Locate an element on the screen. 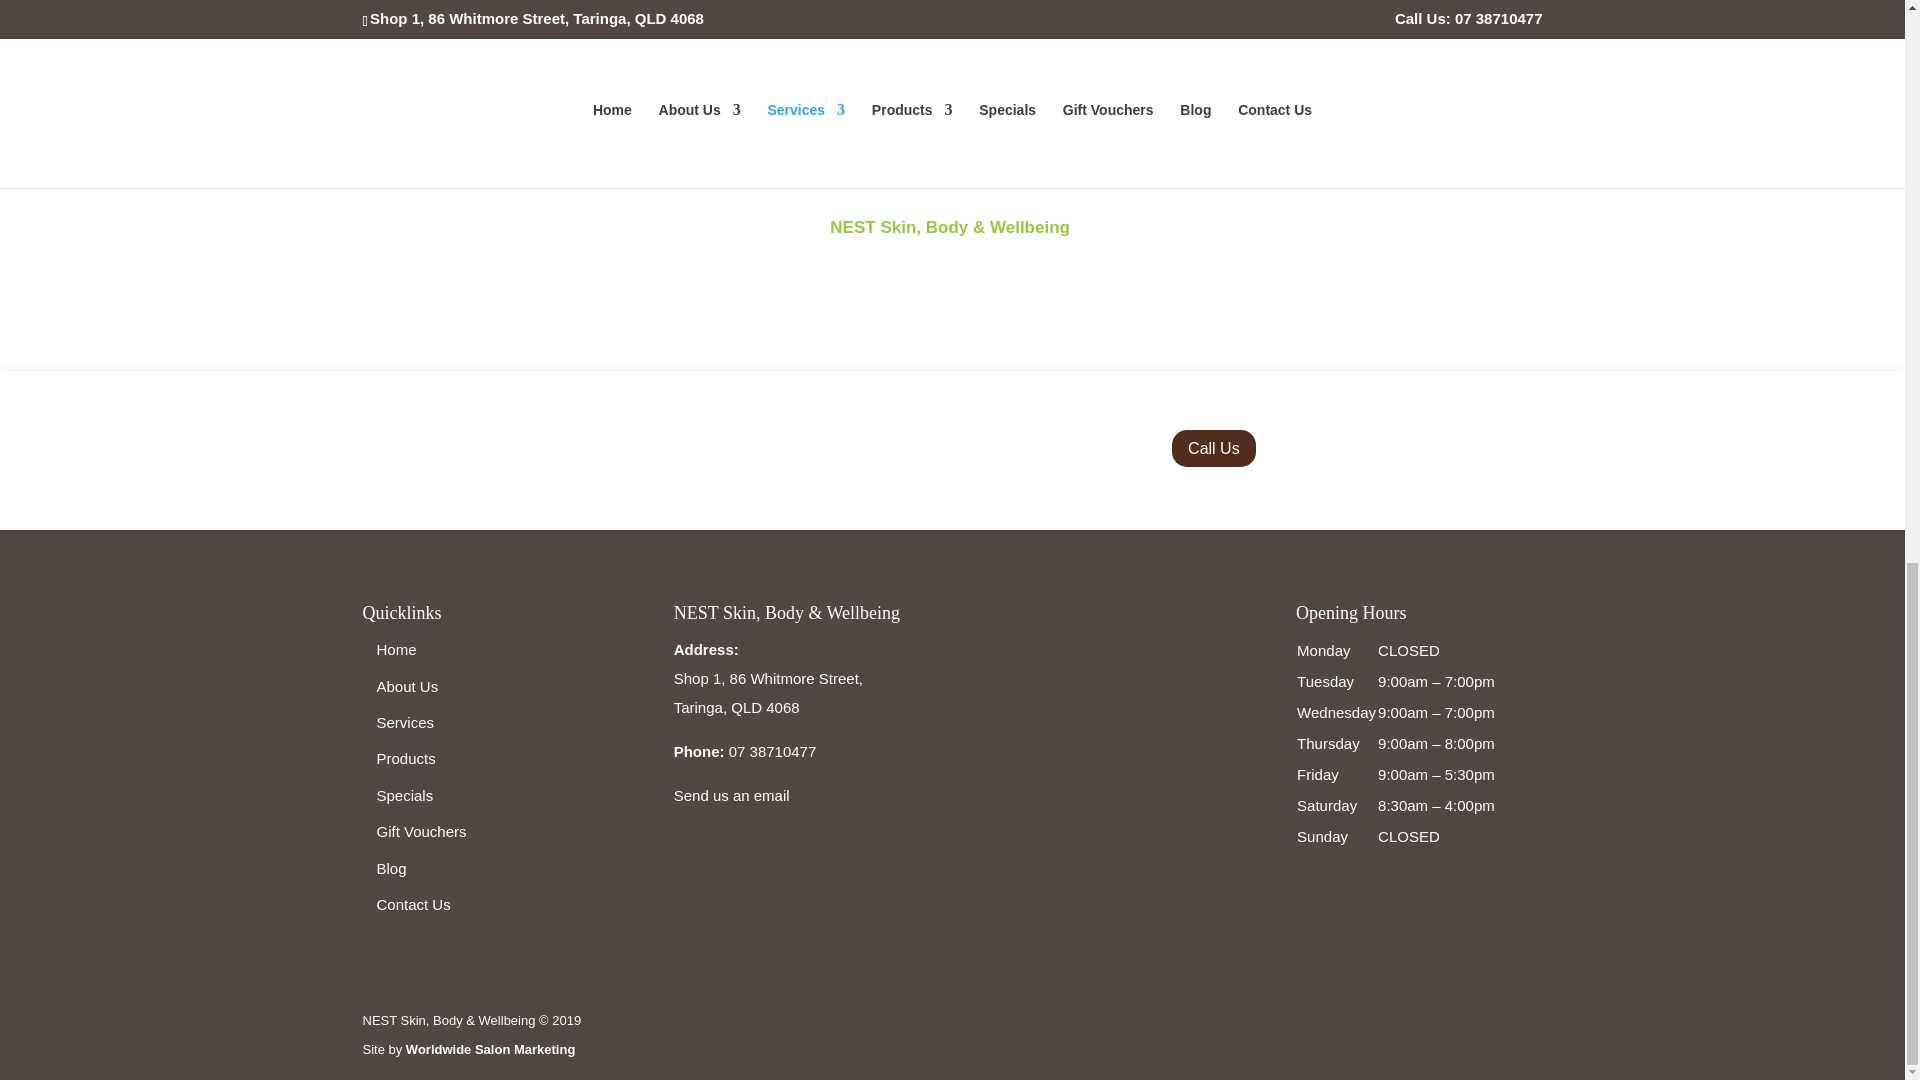 The width and height of the screenshot is (1920, 1080). About Us is located at coordinates (406, 686).